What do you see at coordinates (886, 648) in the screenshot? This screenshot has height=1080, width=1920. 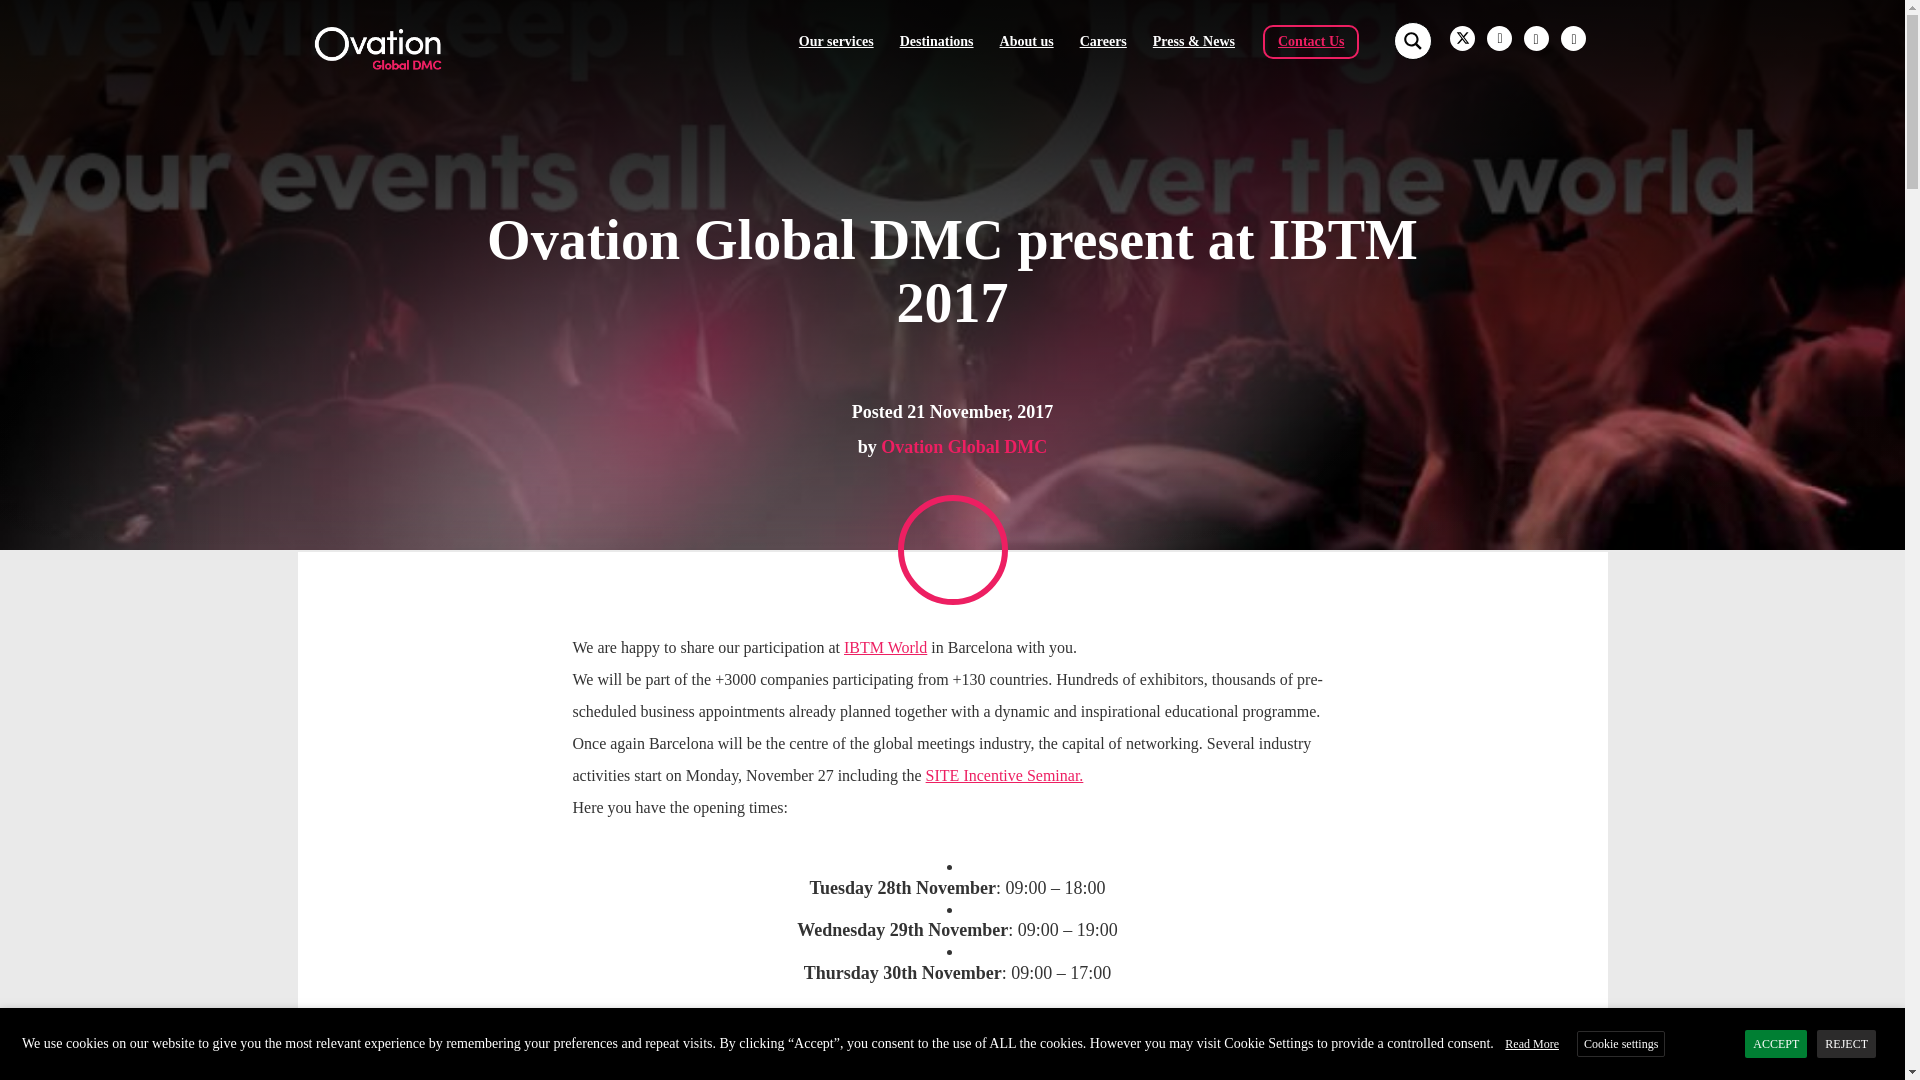 I see `IBTM World` at bounding box center [886, 648].